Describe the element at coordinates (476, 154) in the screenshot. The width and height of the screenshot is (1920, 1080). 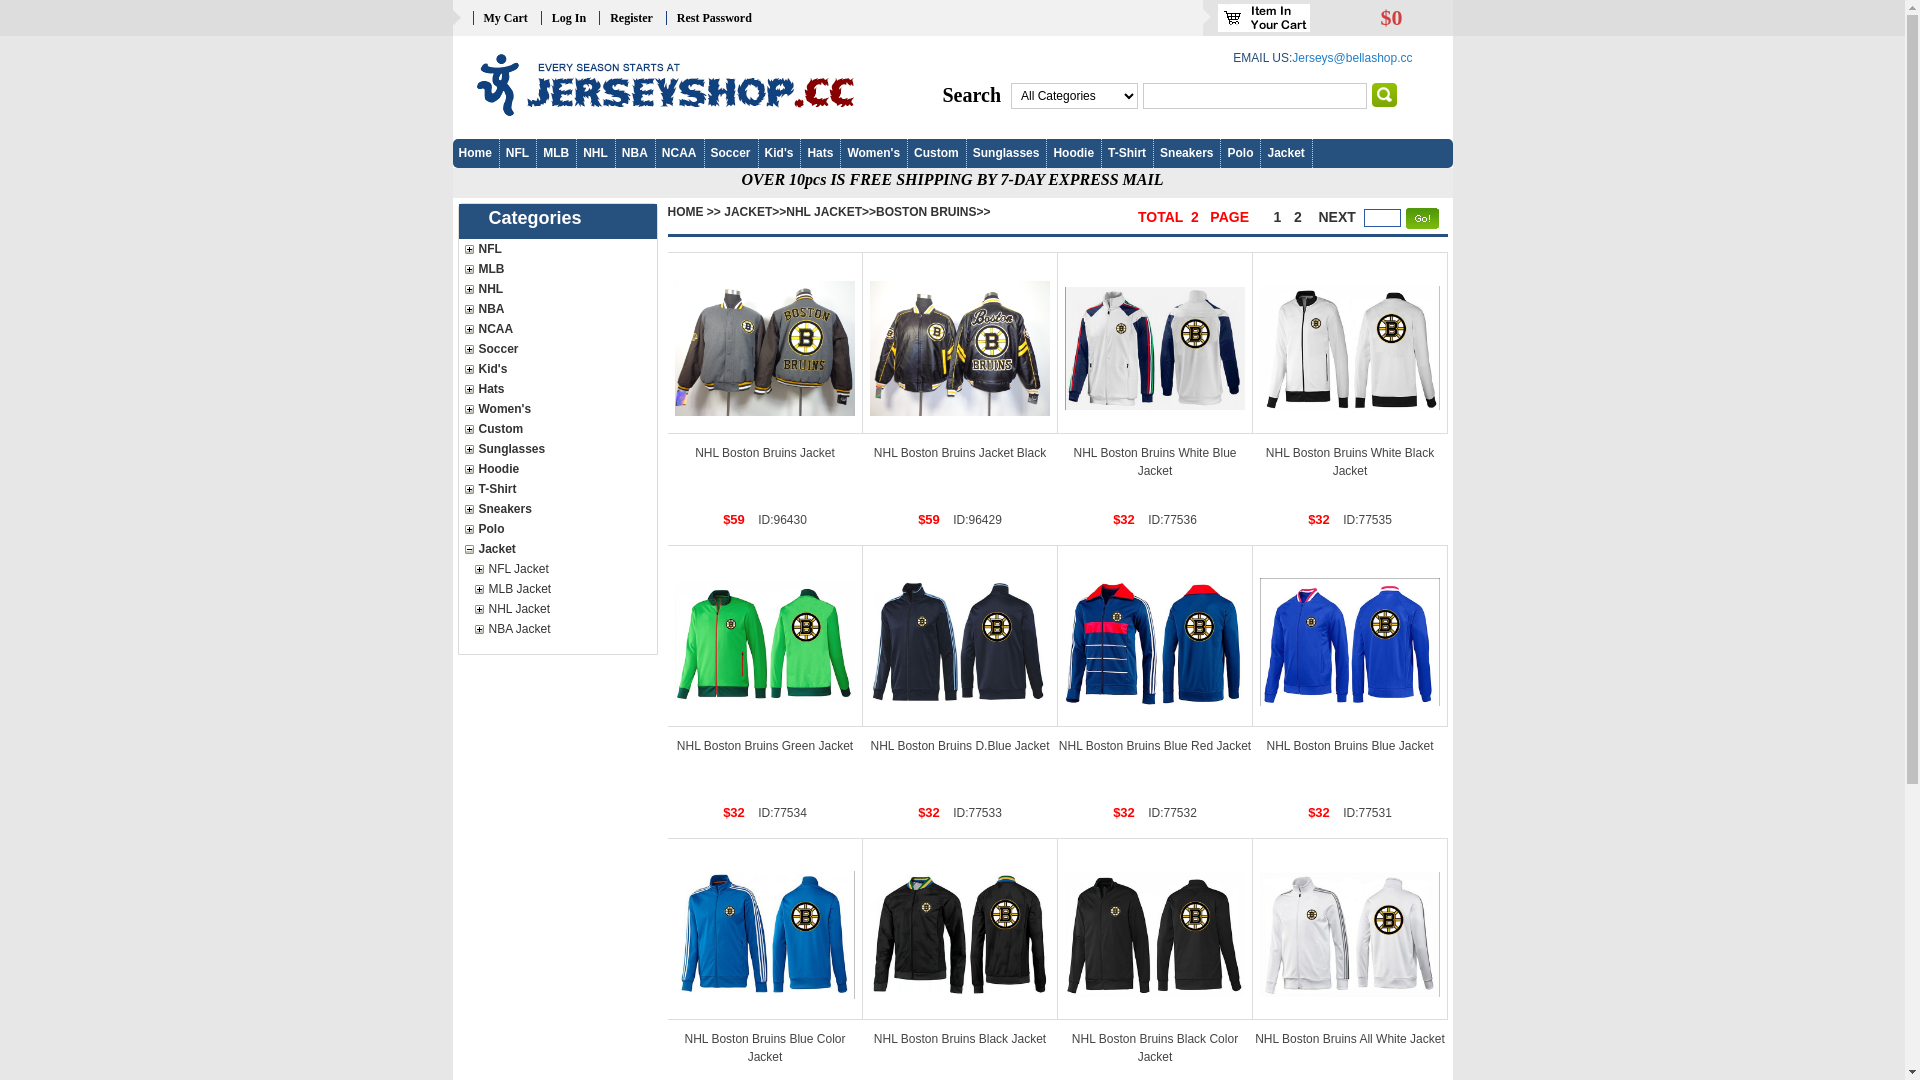
I see `Home` at that location.